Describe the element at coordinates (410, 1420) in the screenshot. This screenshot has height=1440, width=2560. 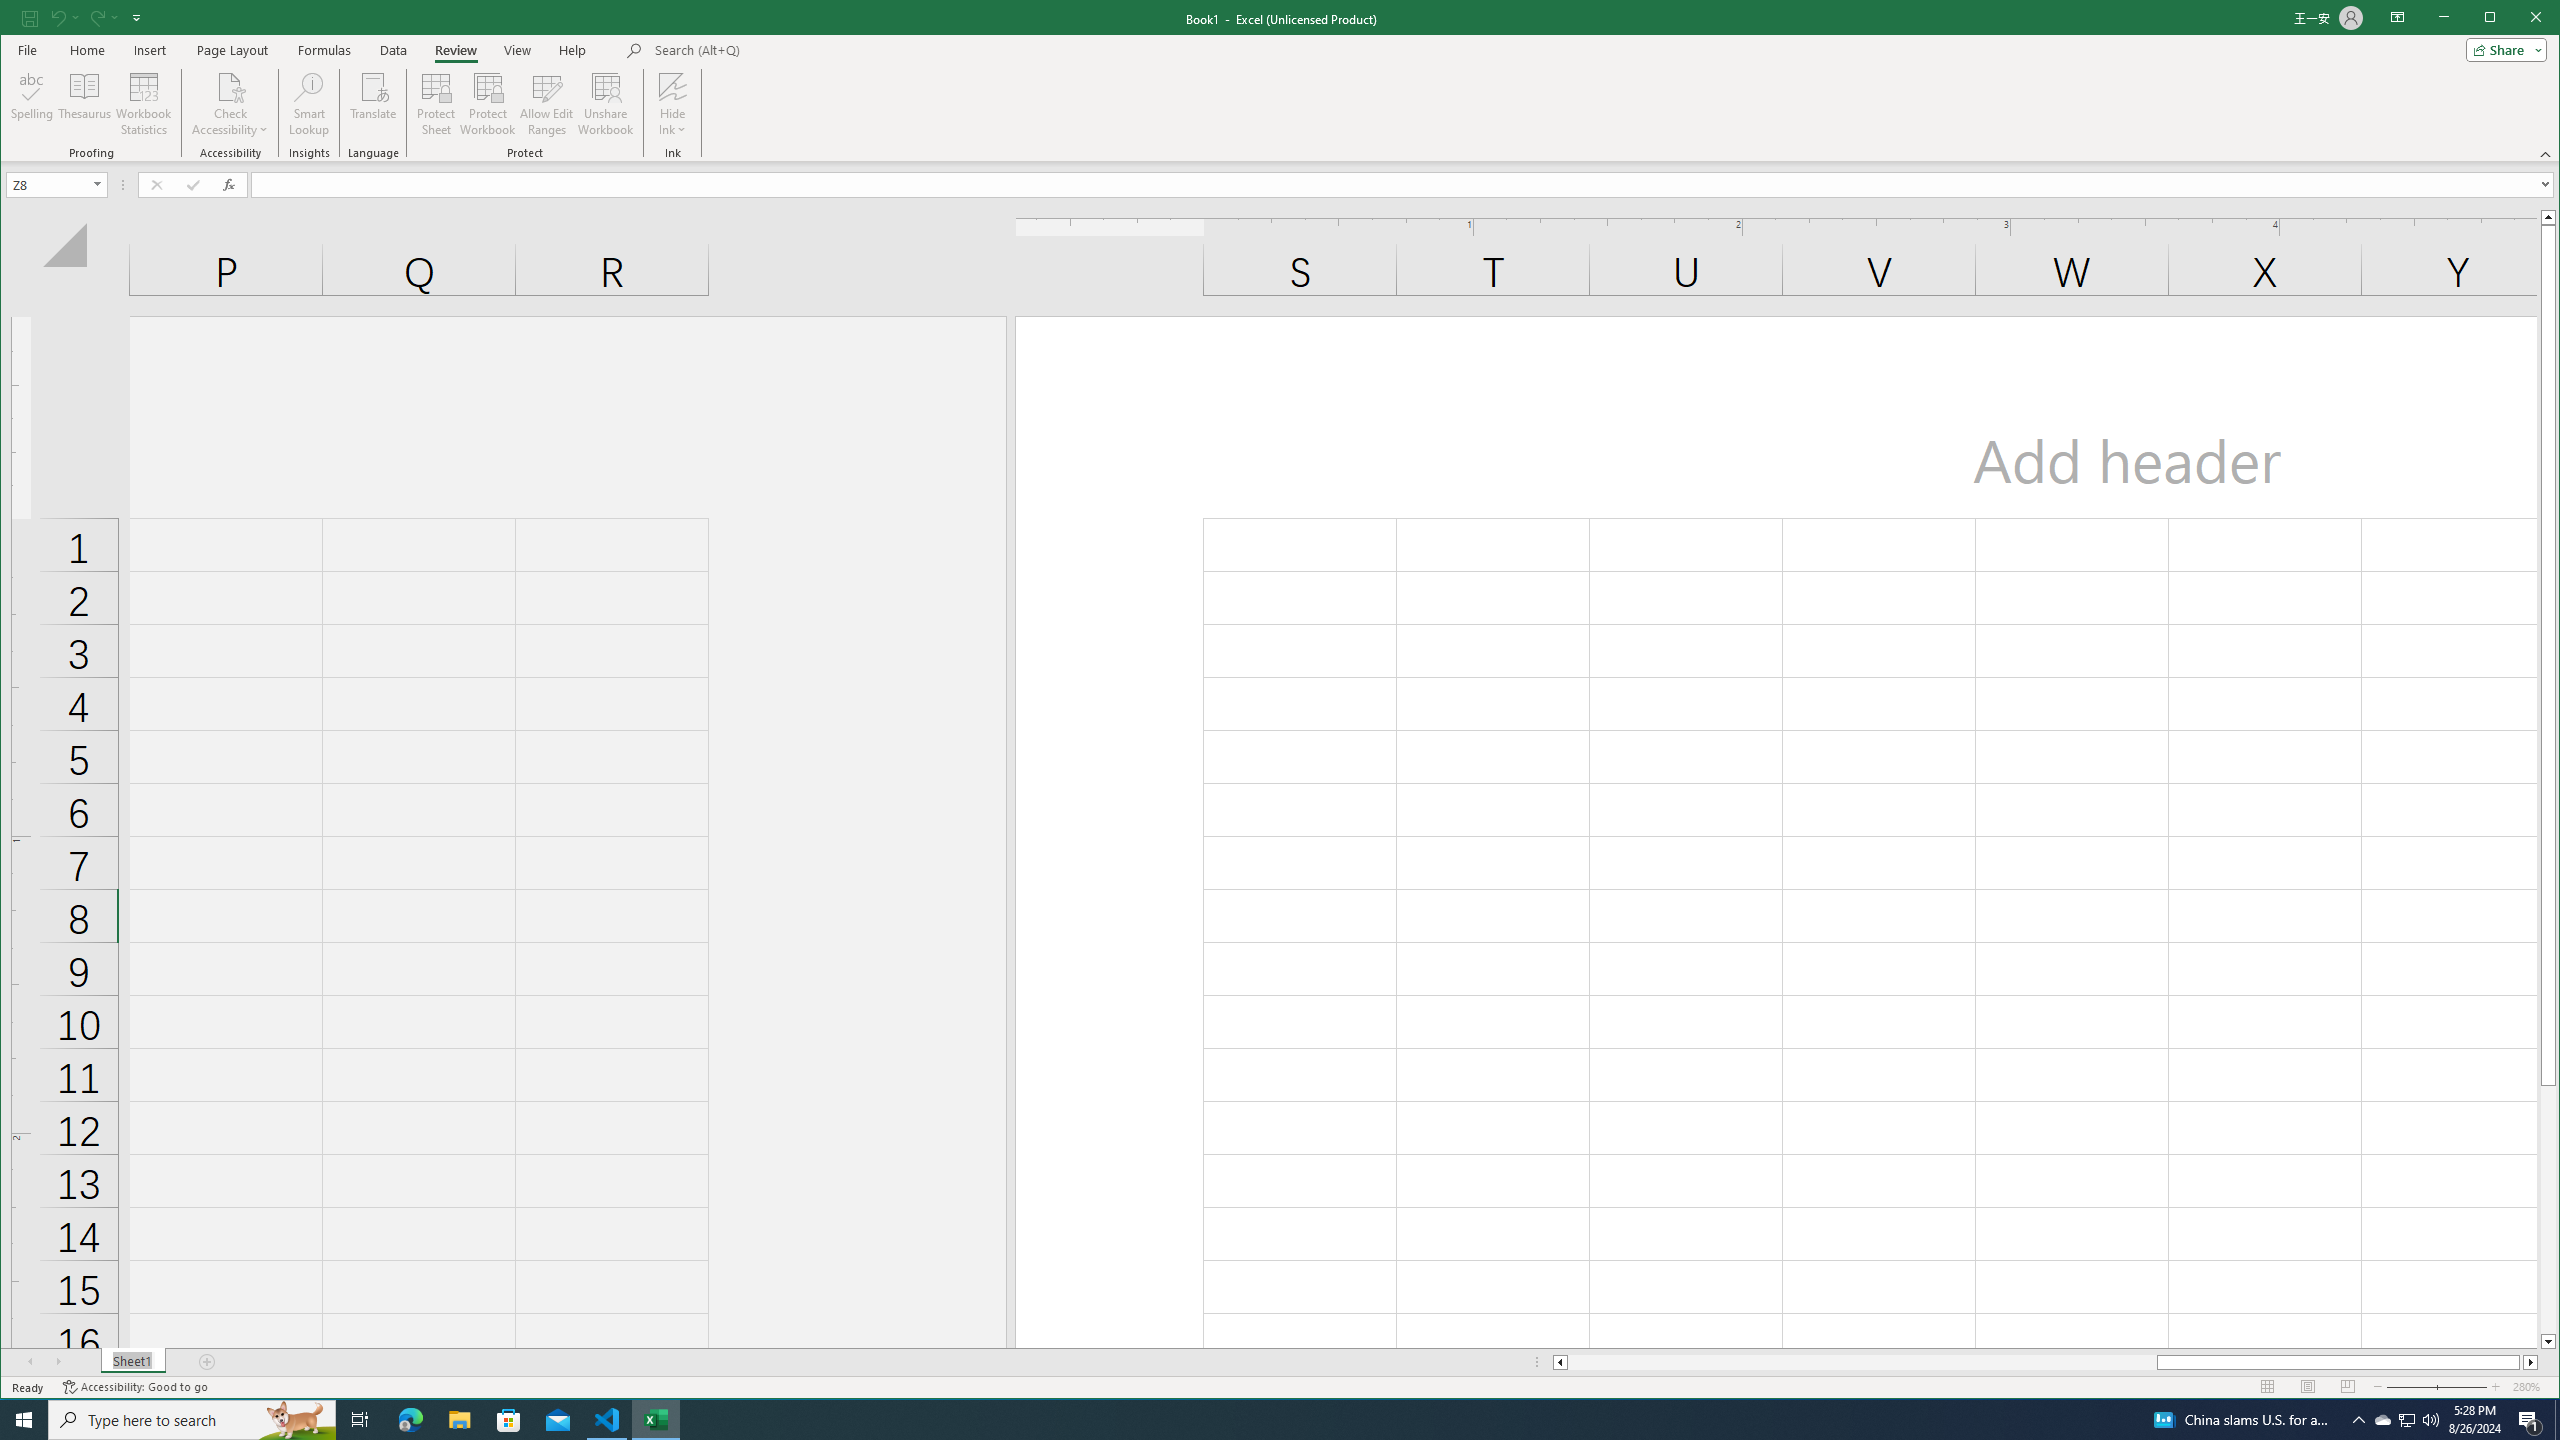
I see `Microsoft Edge` at that location.